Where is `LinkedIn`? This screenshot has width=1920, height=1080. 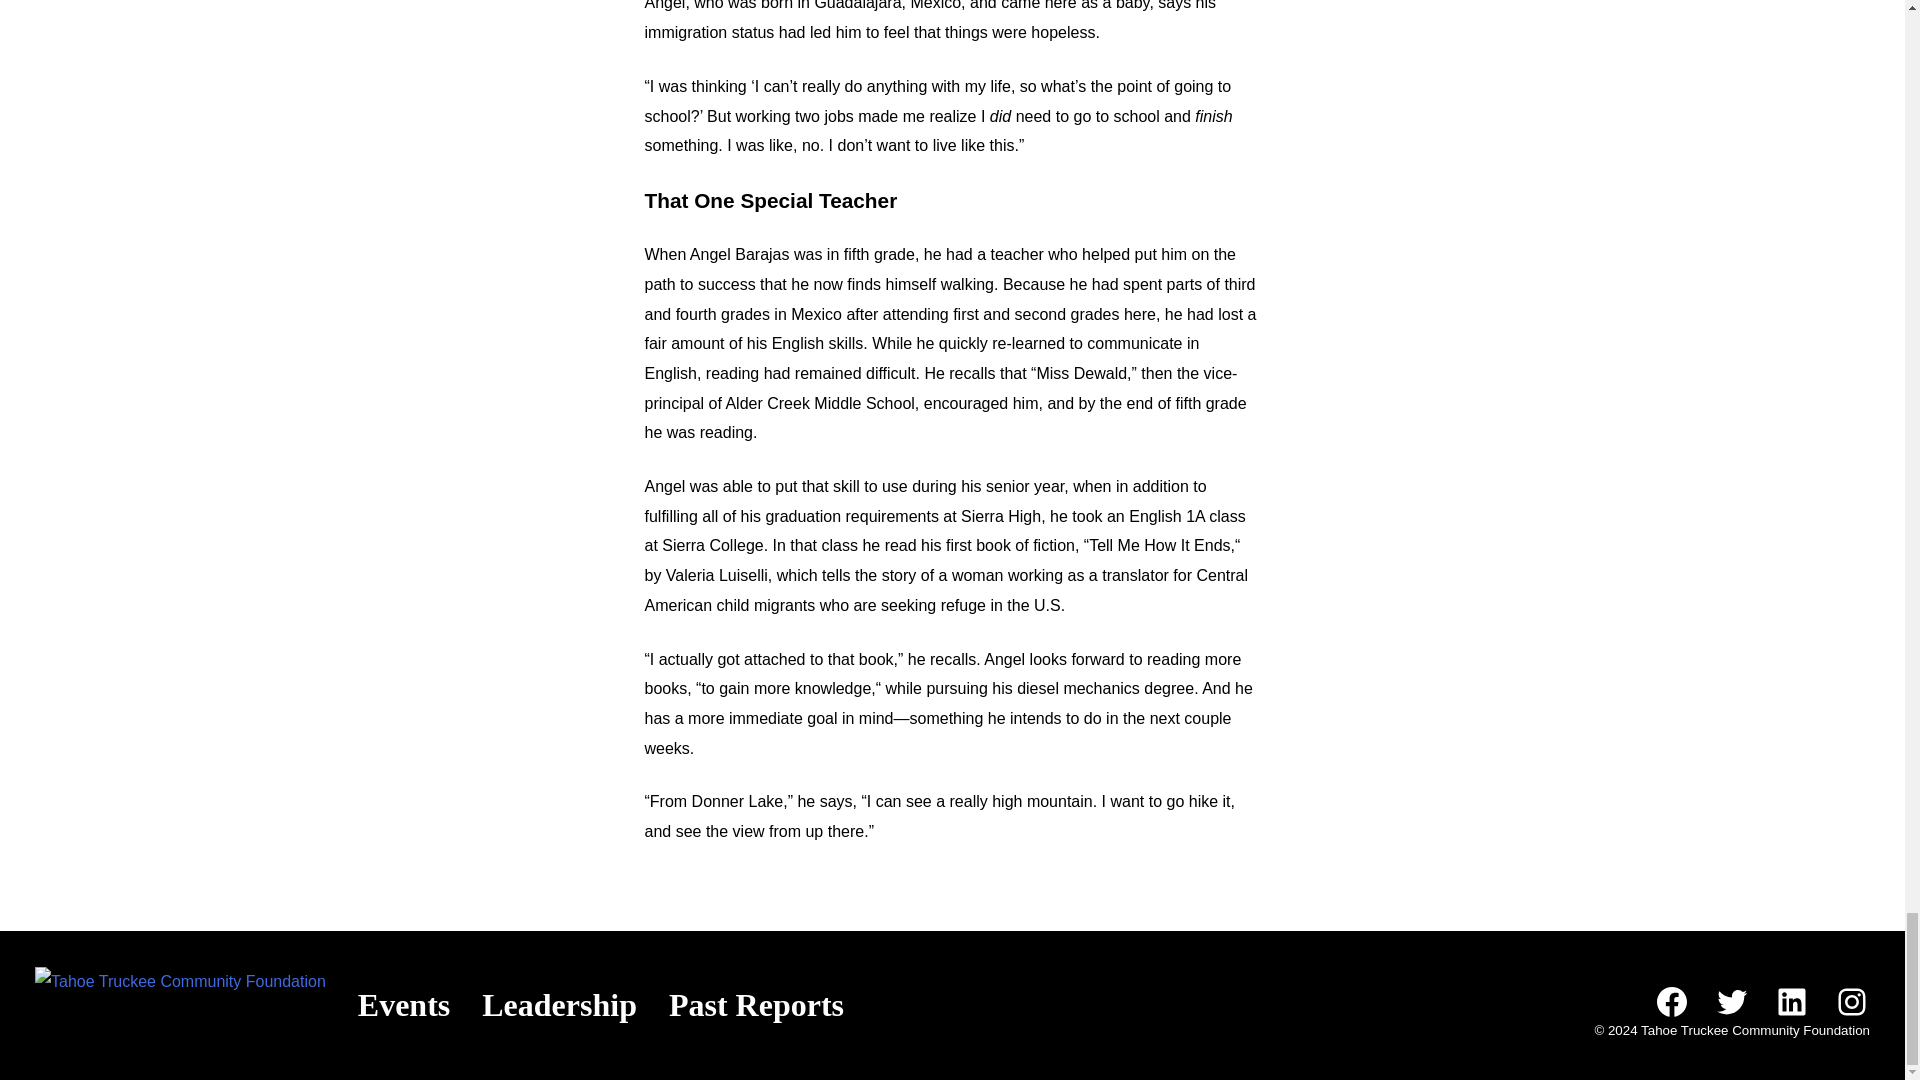 LinkedIn is located at coordinates (1792, 1001).